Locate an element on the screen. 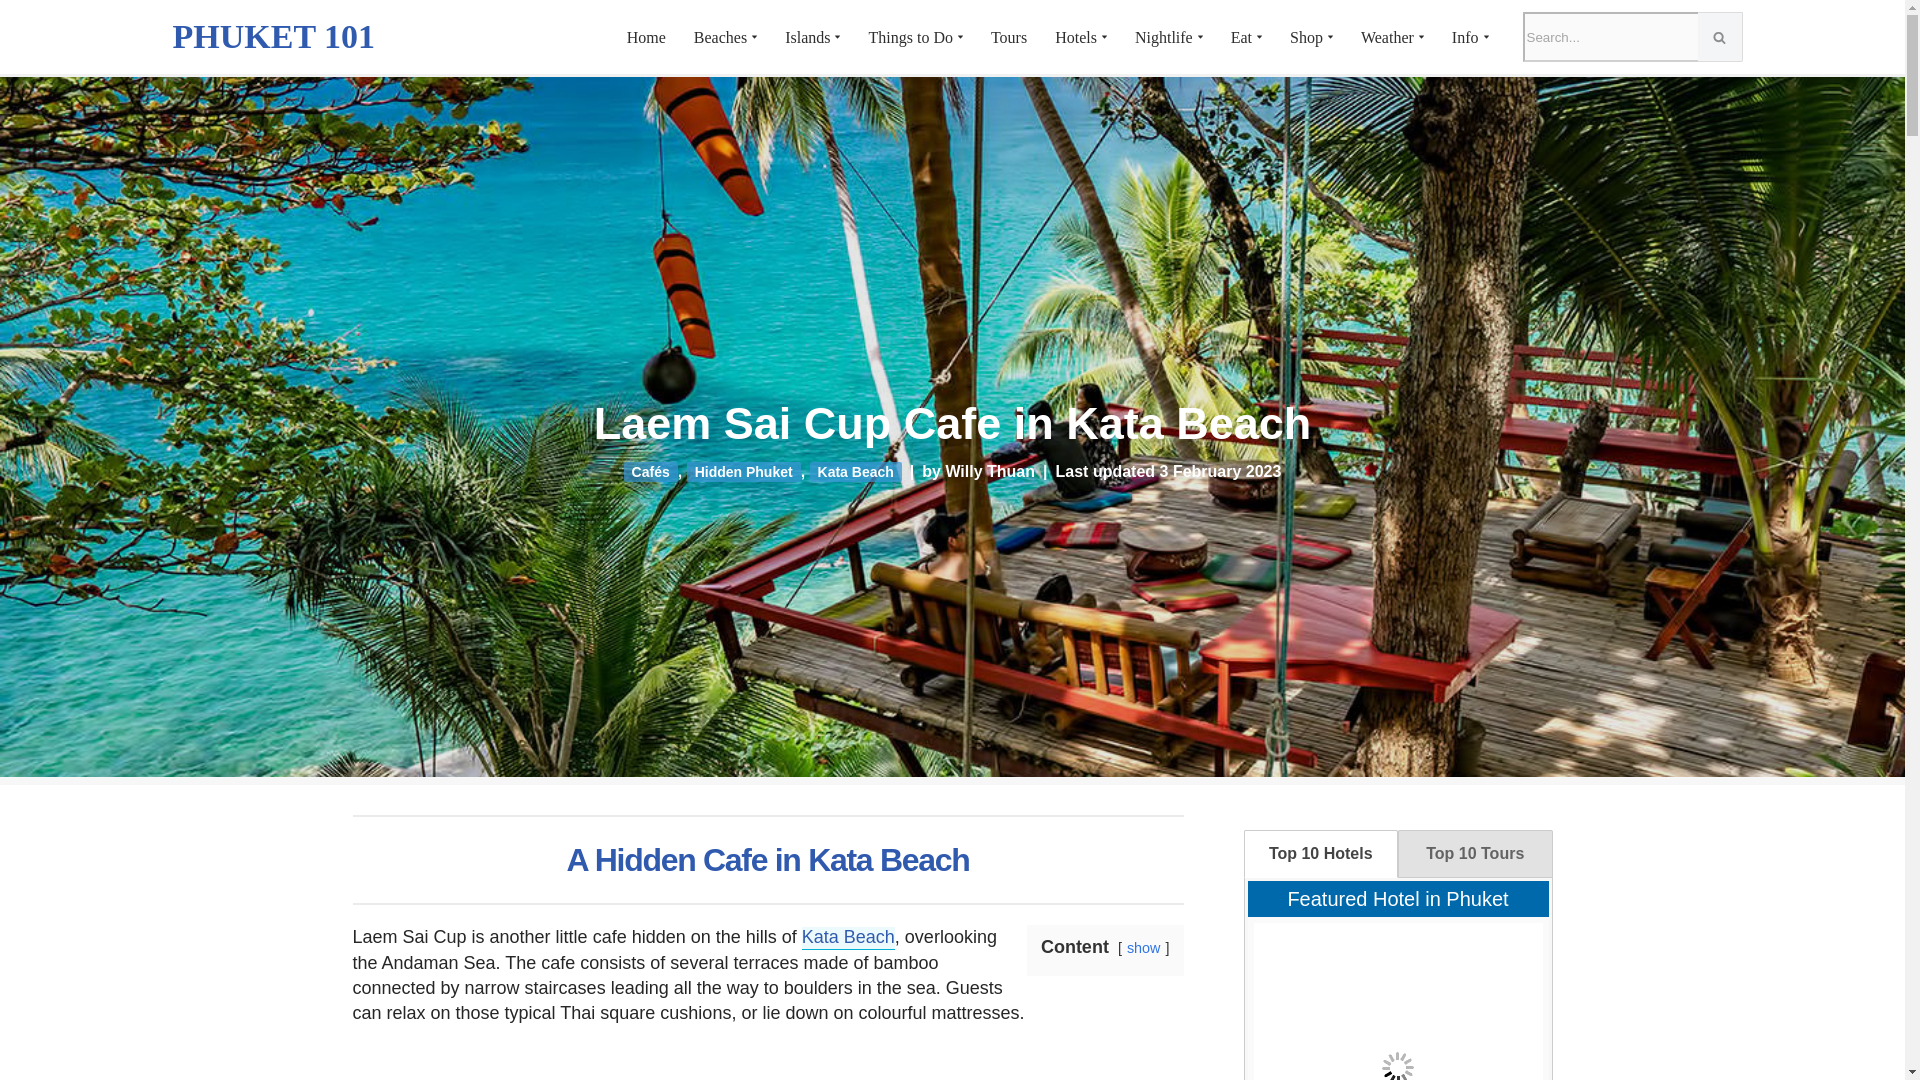 This screenshot has width=1920, height=1080. Beaches is located at coordinates (720, 38).